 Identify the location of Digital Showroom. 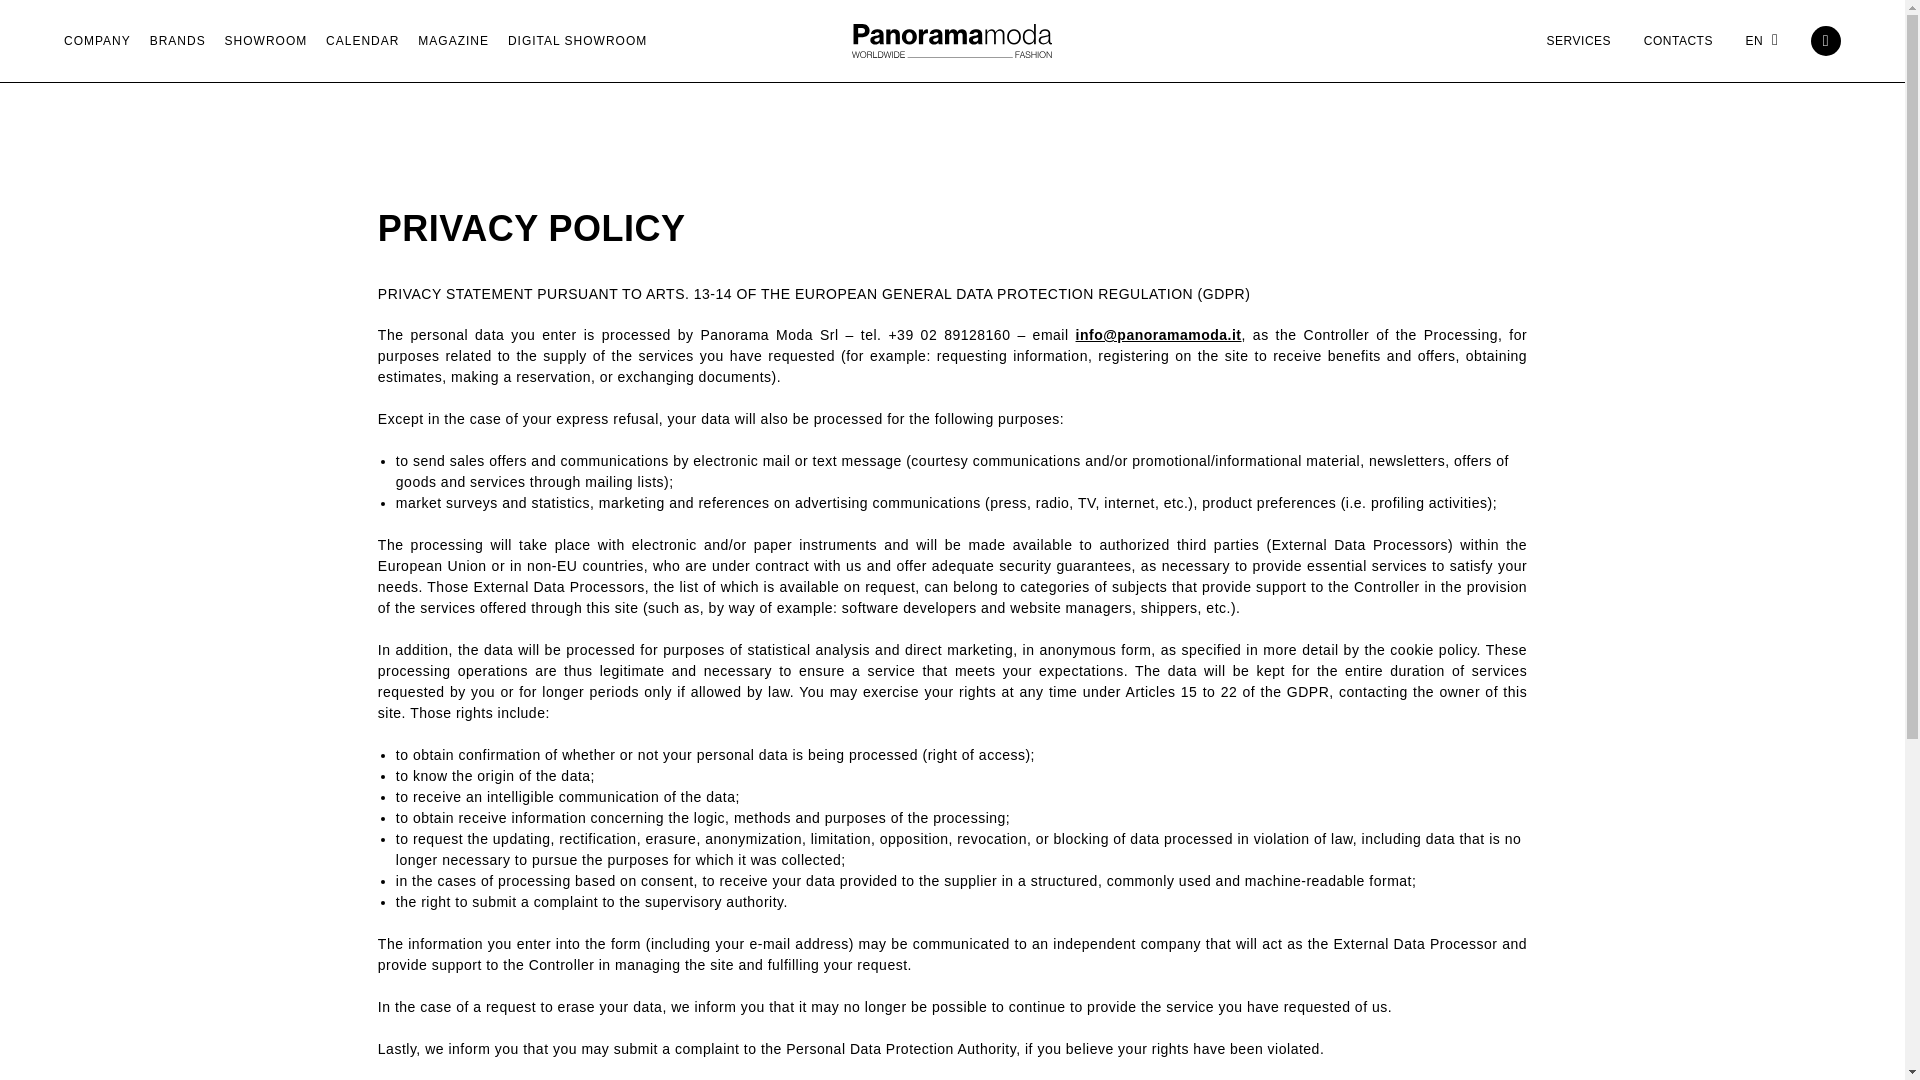
(578, 41).